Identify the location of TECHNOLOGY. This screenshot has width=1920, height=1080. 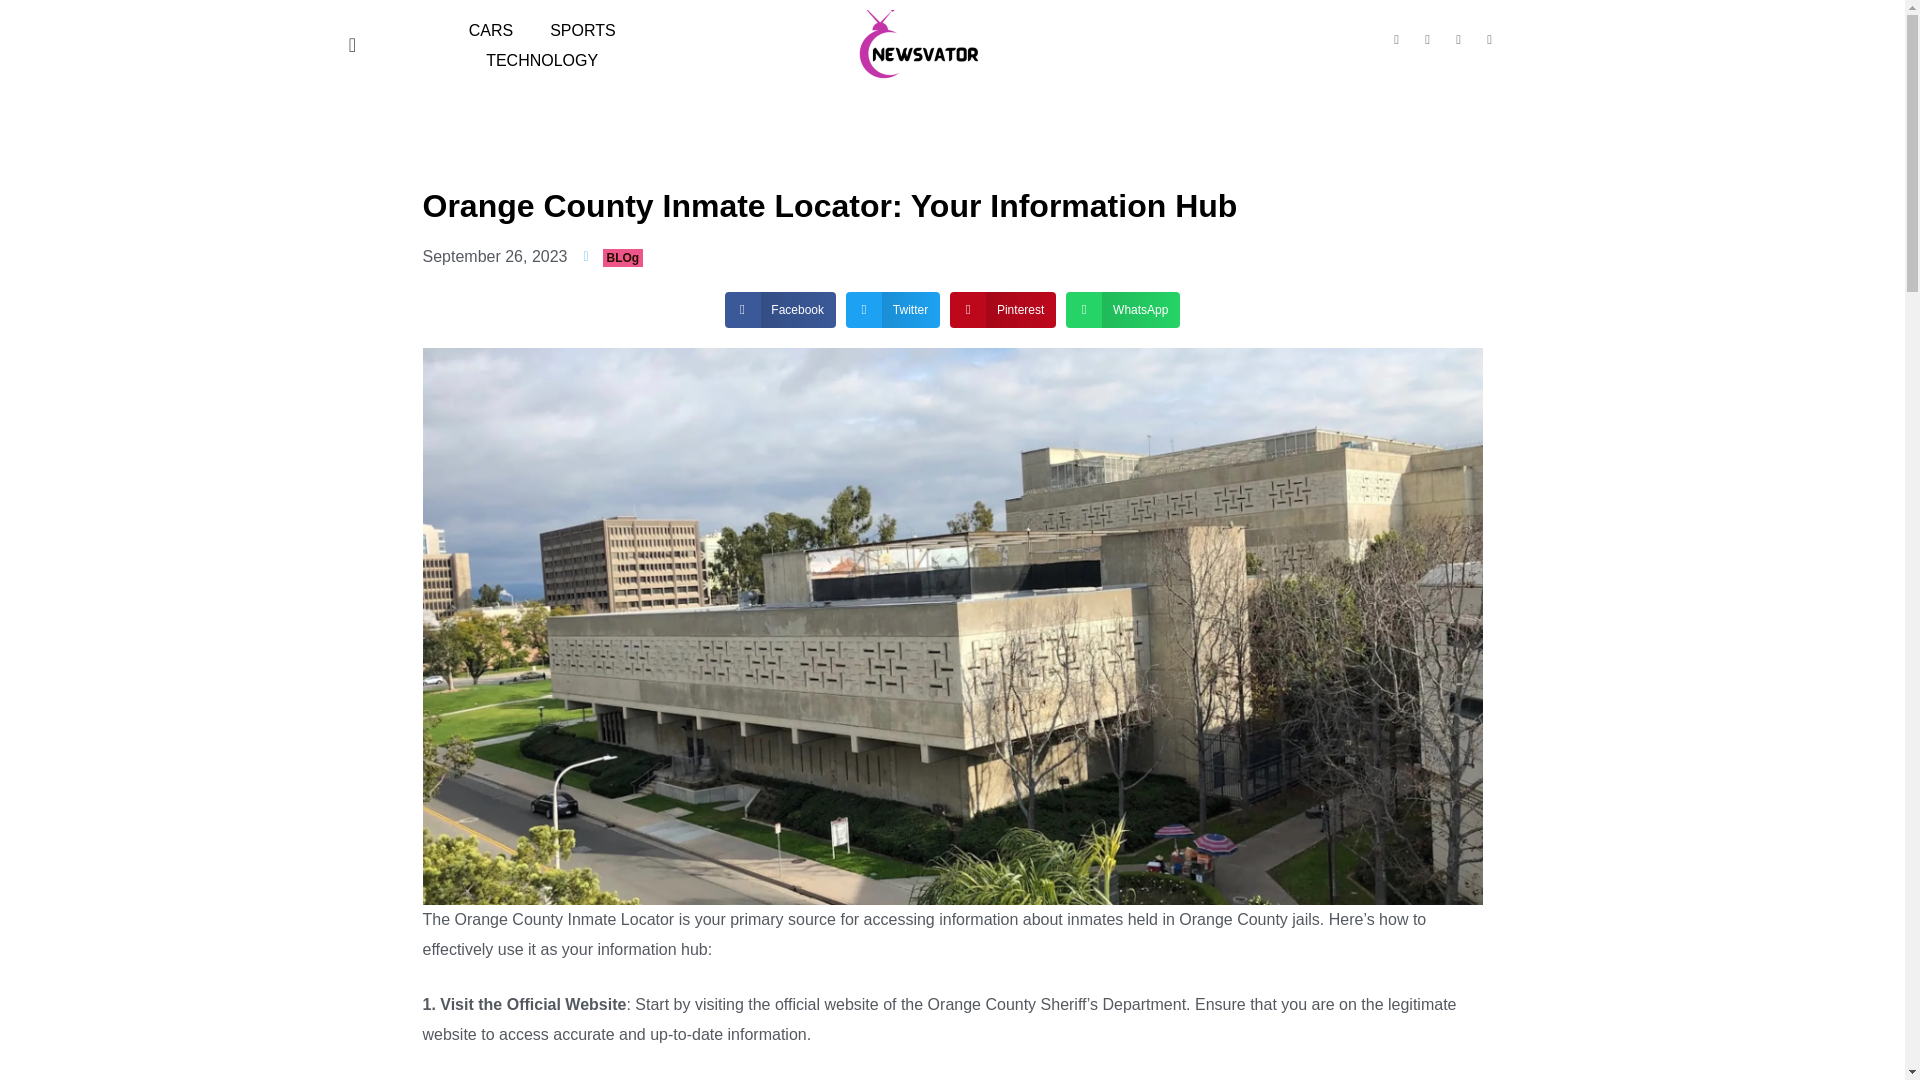
(530, 60).